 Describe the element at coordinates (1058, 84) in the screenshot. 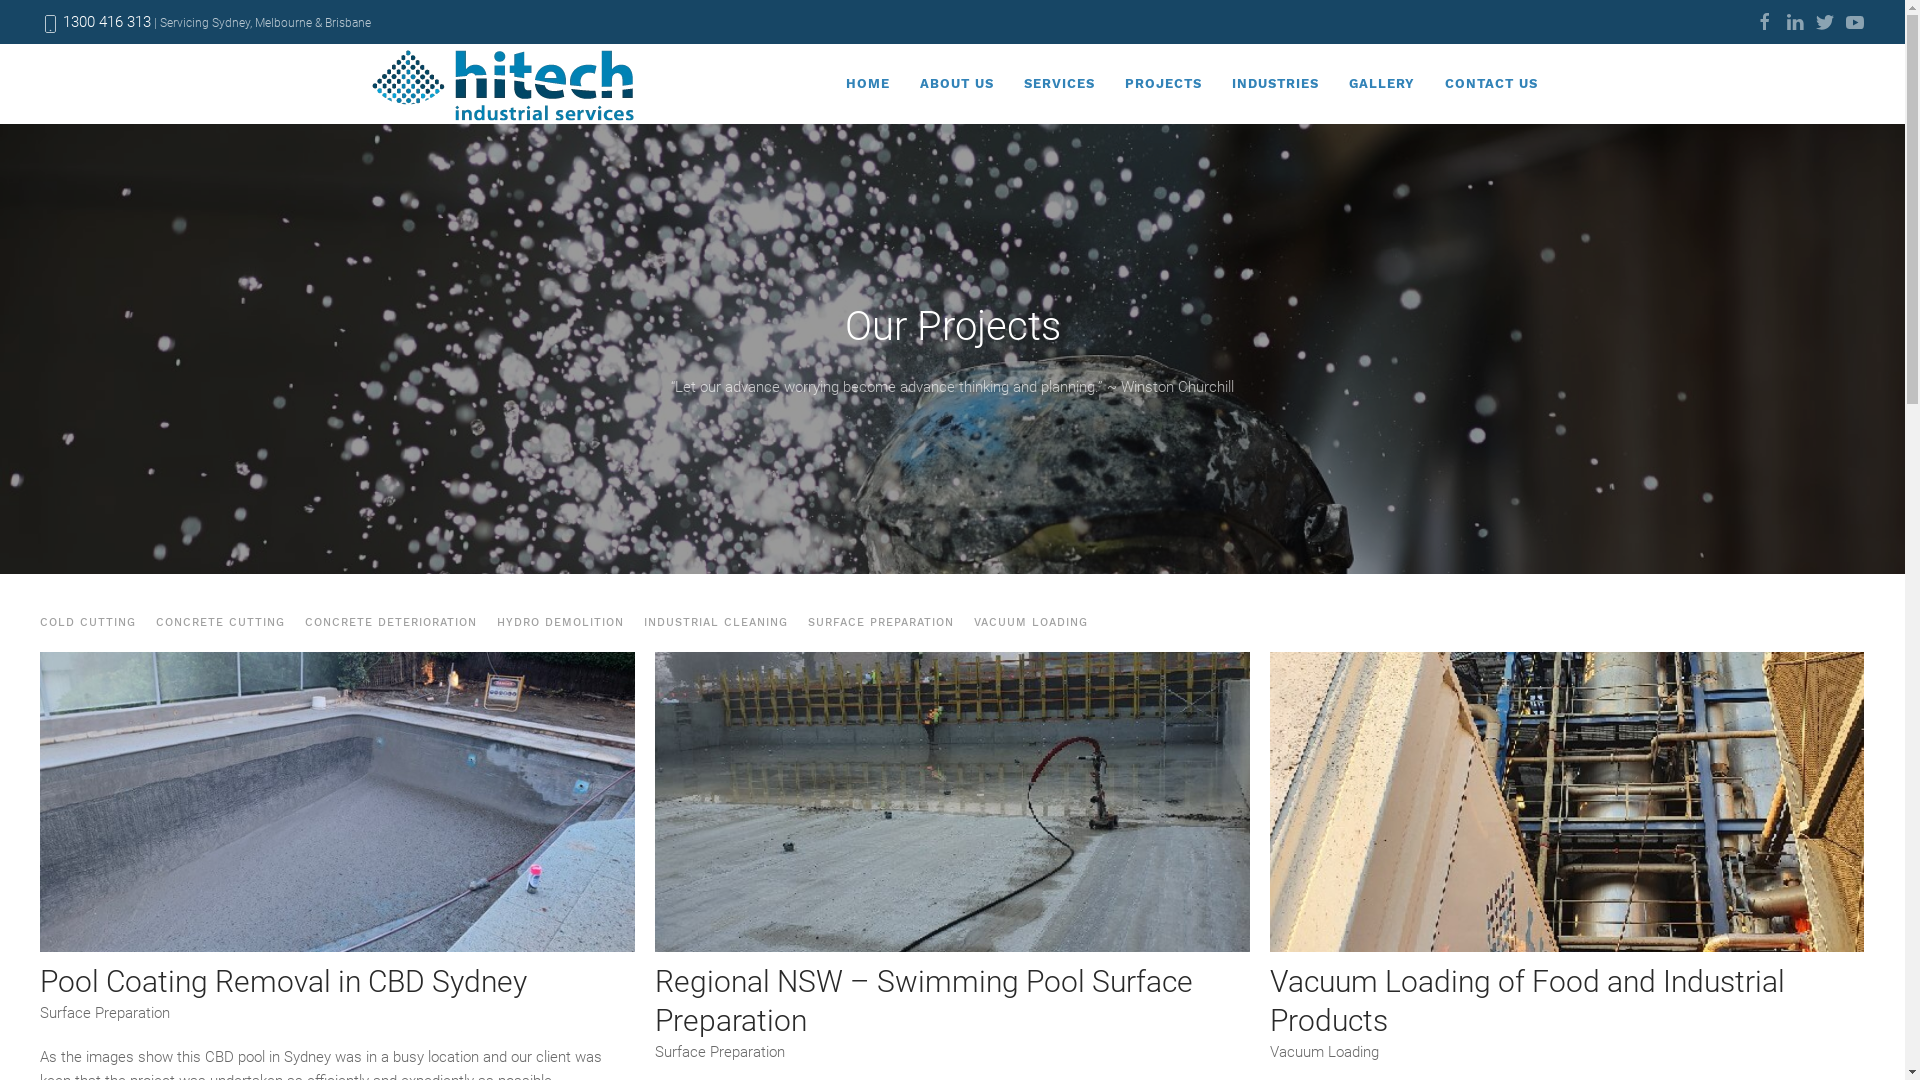

I see `SERVICES` at that location.